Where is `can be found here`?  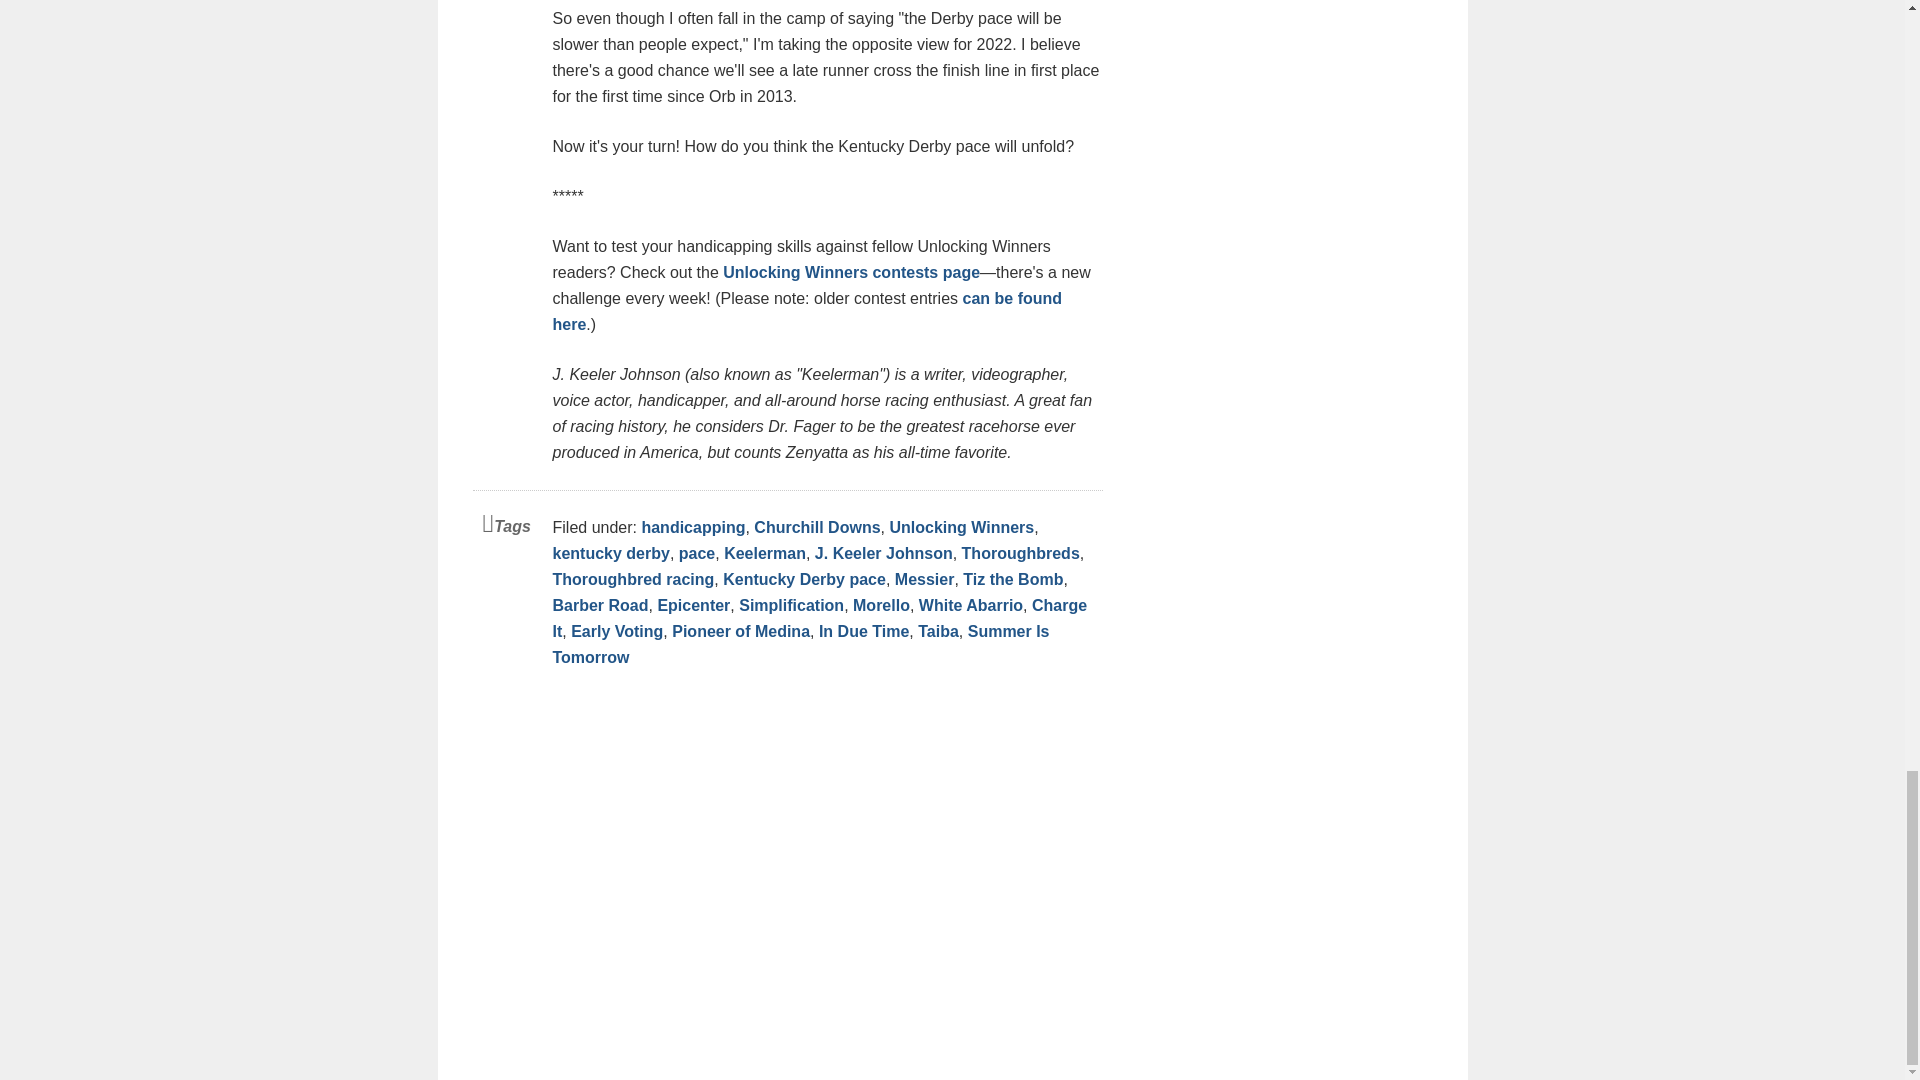 can be found here is located at coordinates (806, 311).